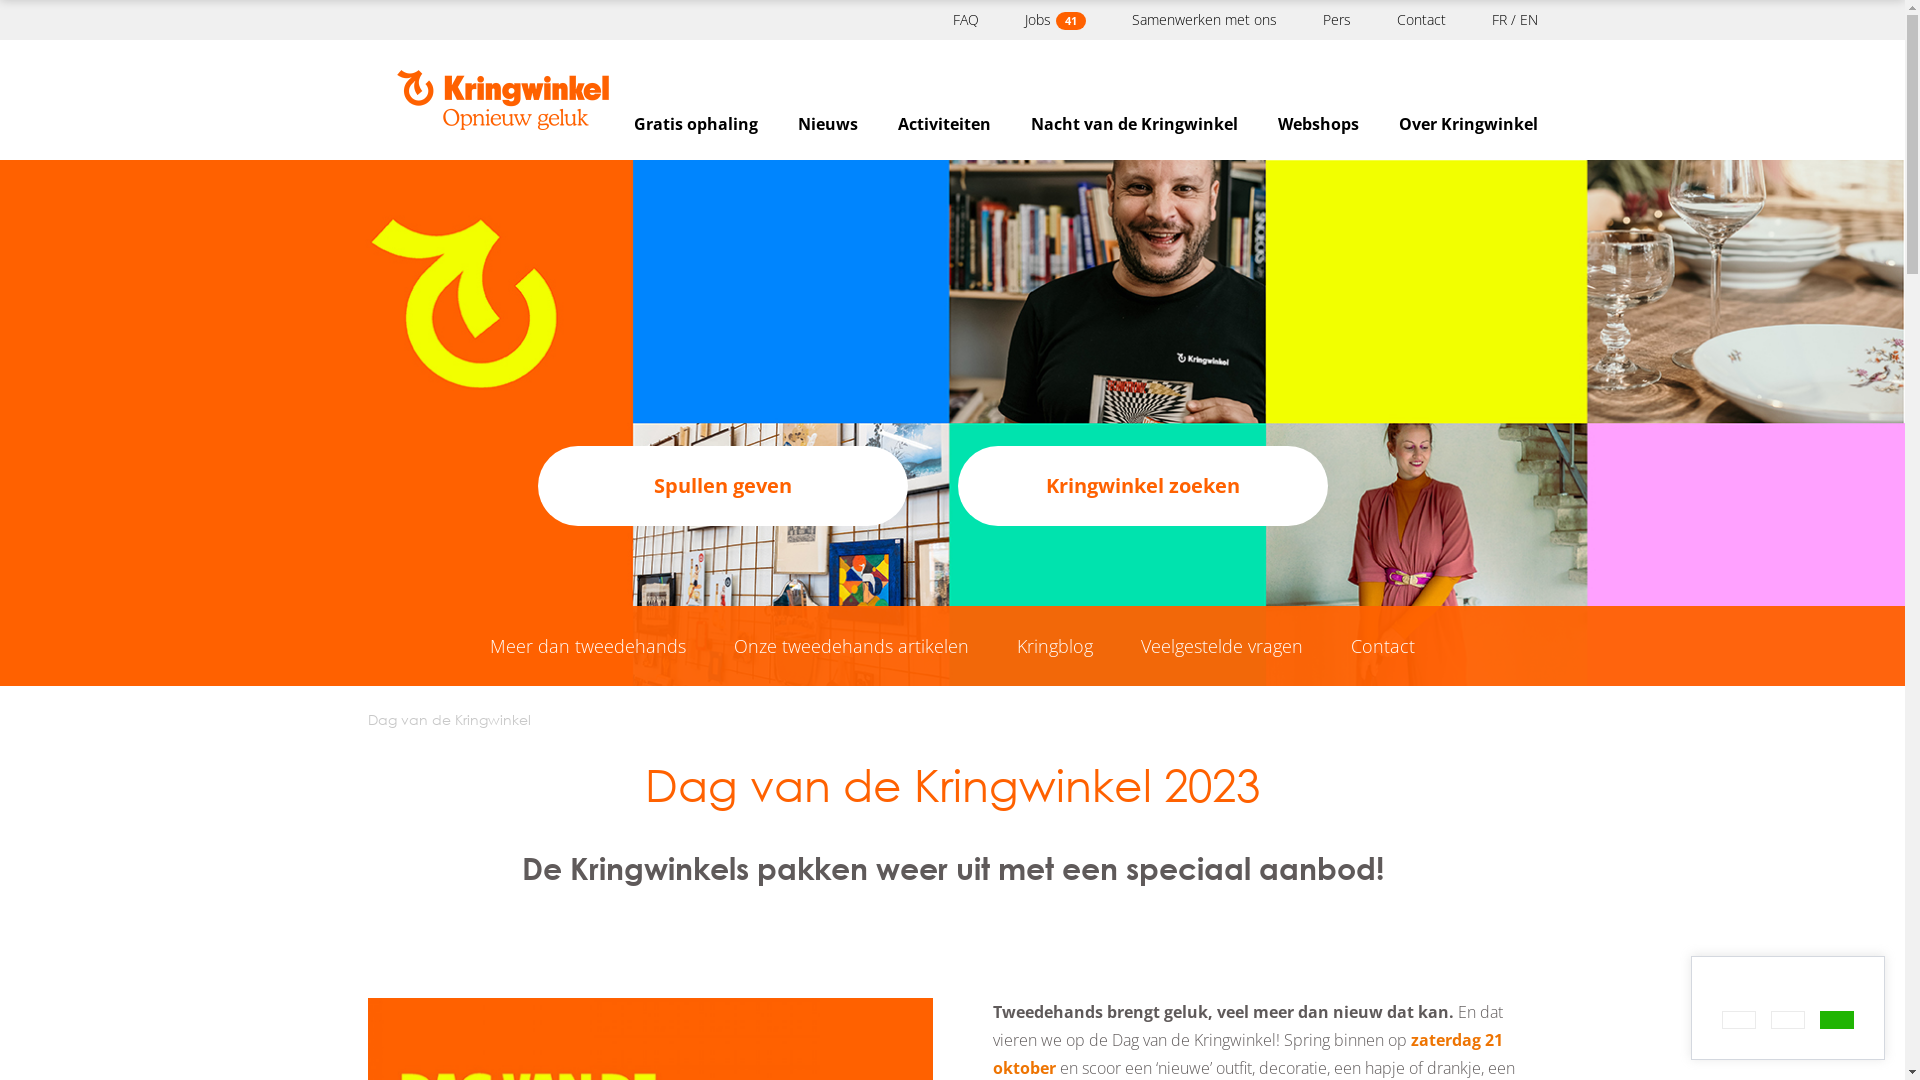 The height and width of the screenshot is (1080, 1920). Describe the element at coordinates (944, 124) in the screenshot. I see `Activiteiten` at that location.